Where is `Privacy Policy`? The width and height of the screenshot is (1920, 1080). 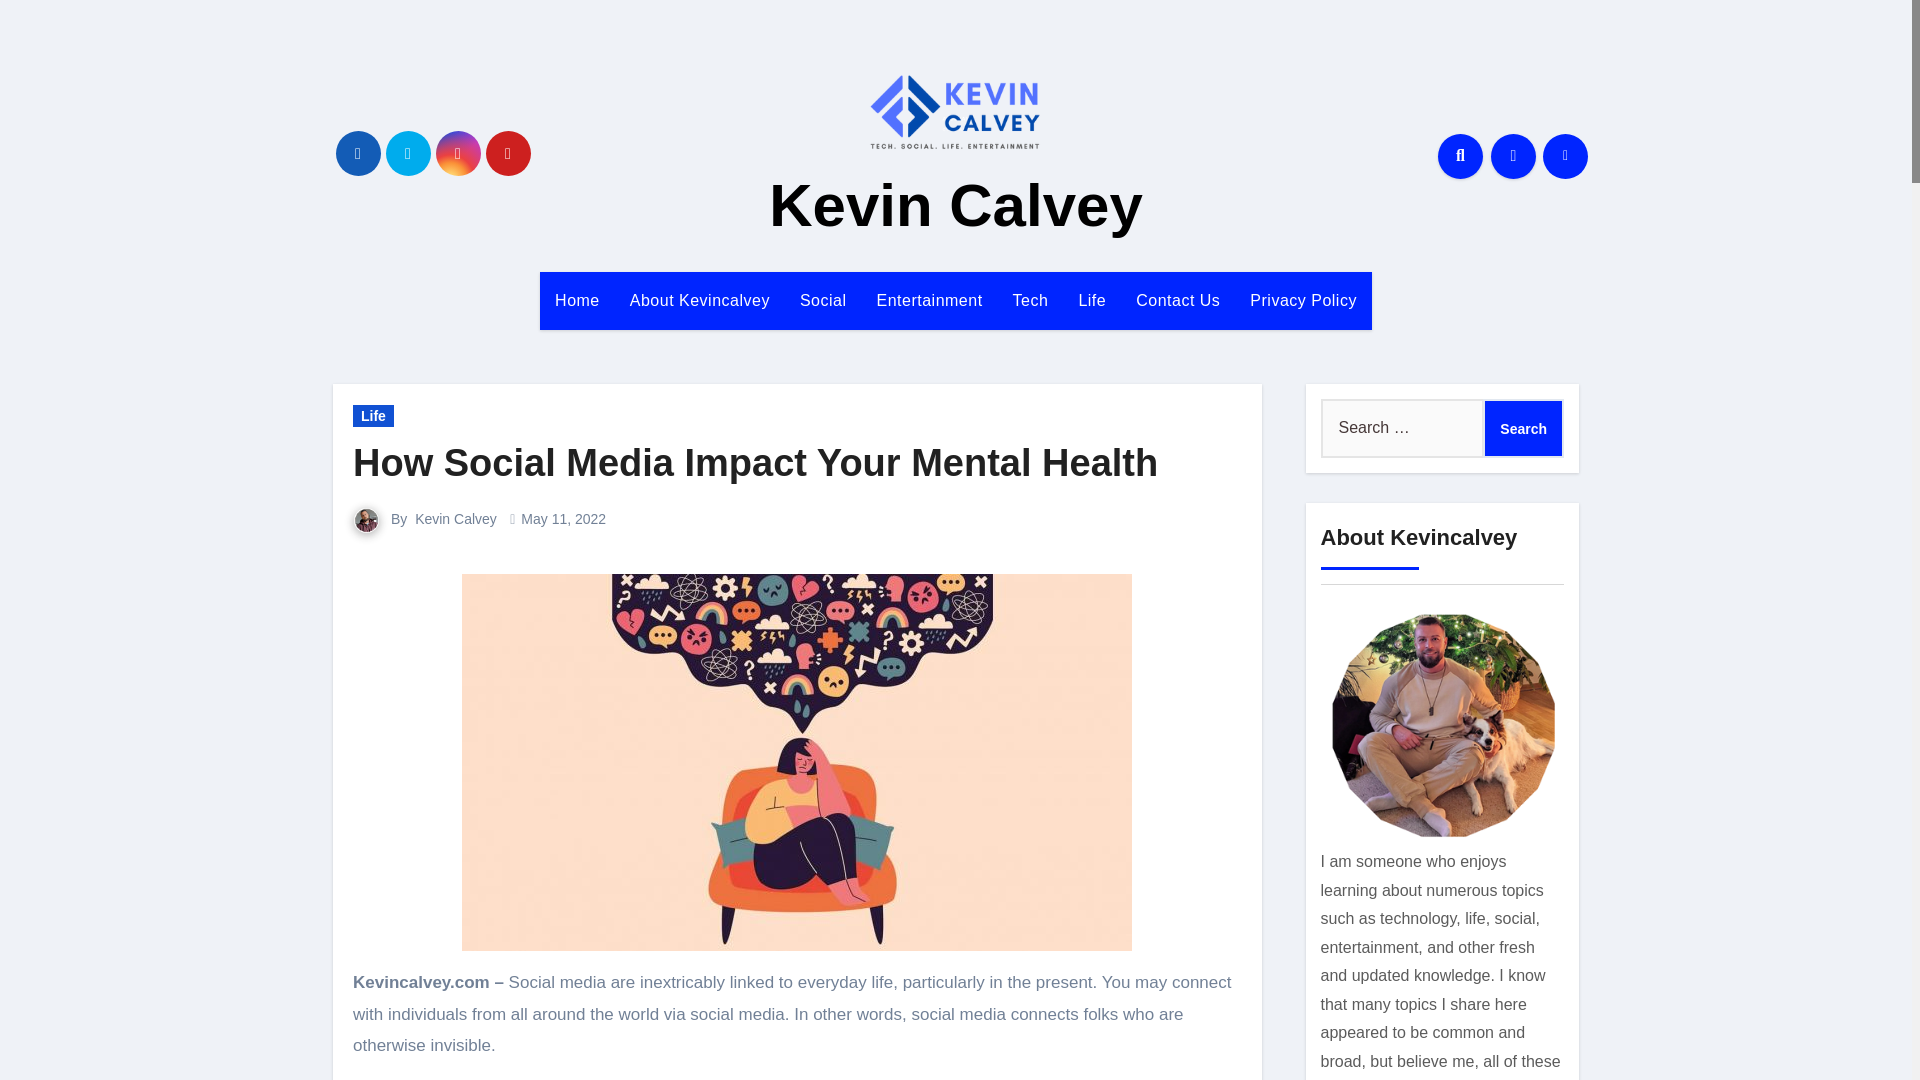 Privacy Policy is located at coordinates (1303, 301).